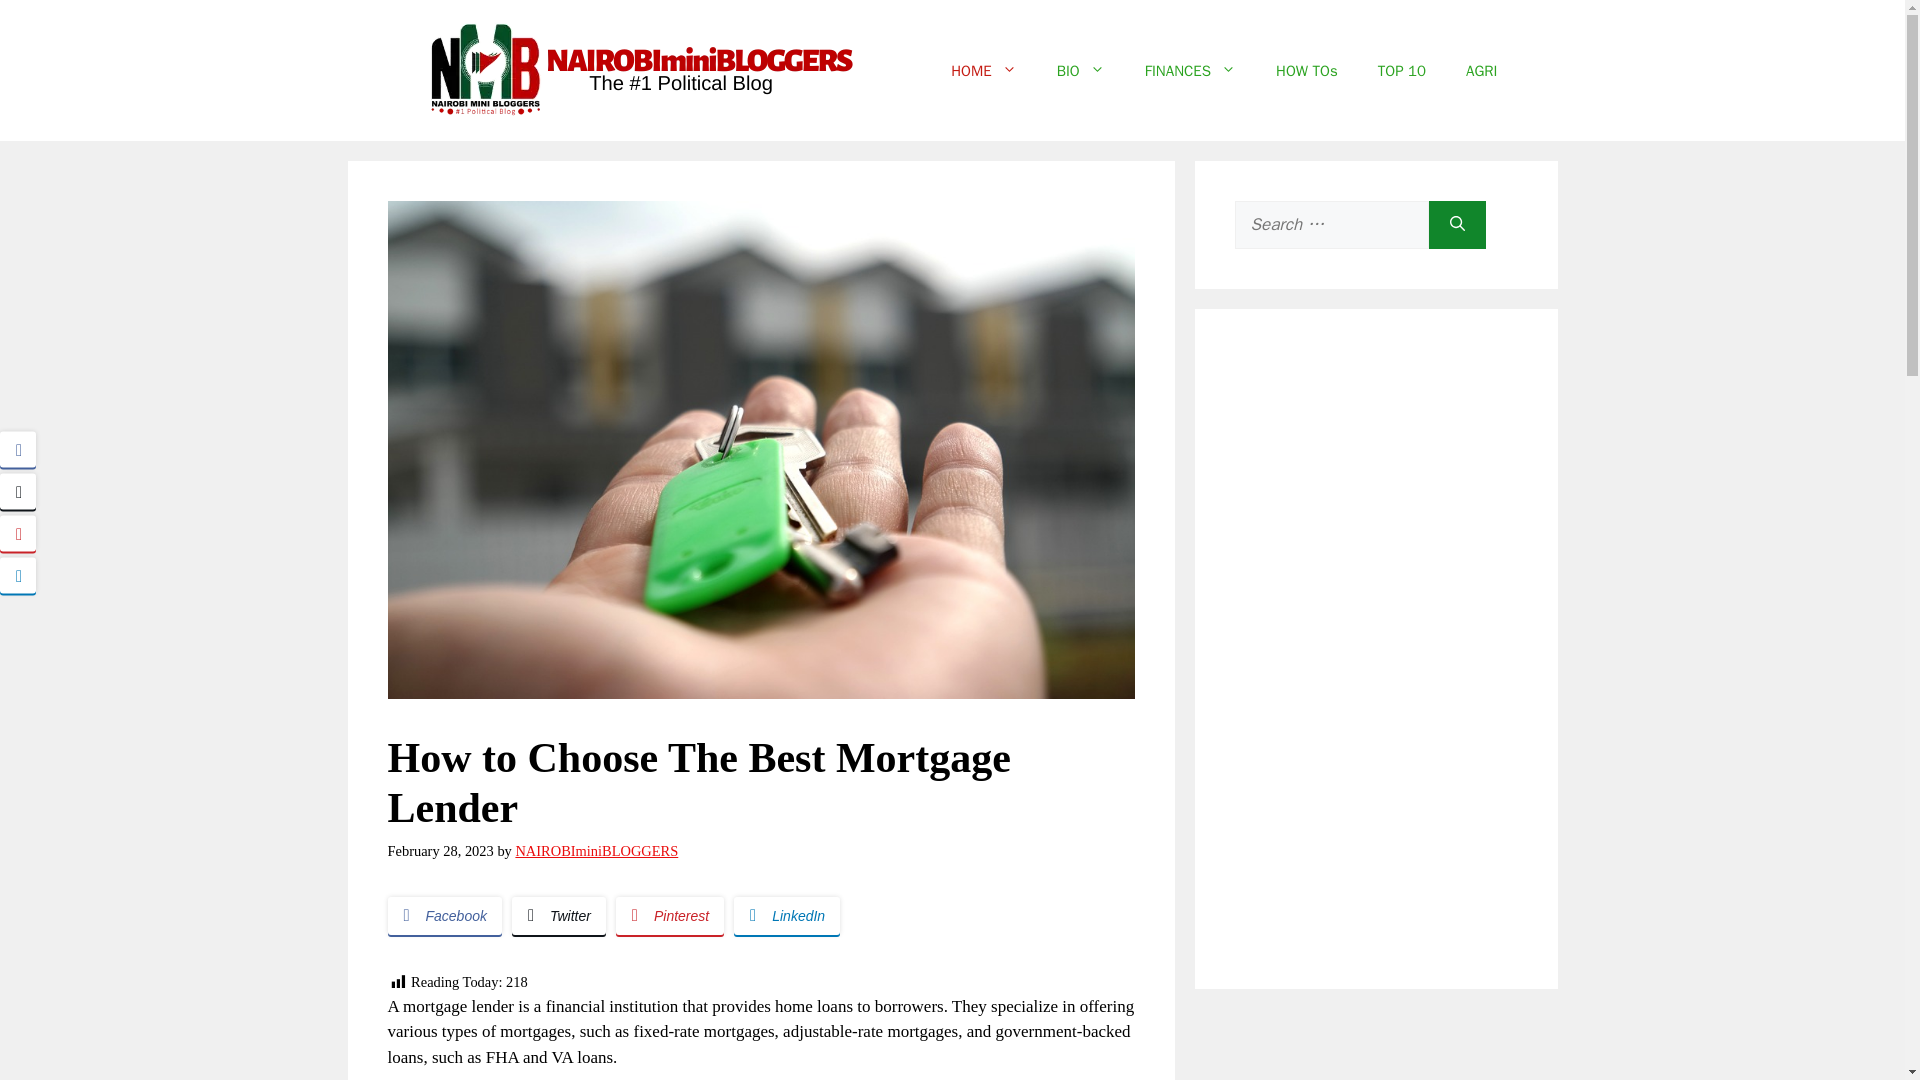 Image resolution: width=1920 pixels, height=1080 pixels. Describe the element at coordinates (786, 916) in the screenshot. I see `LinkedIn` at that location.